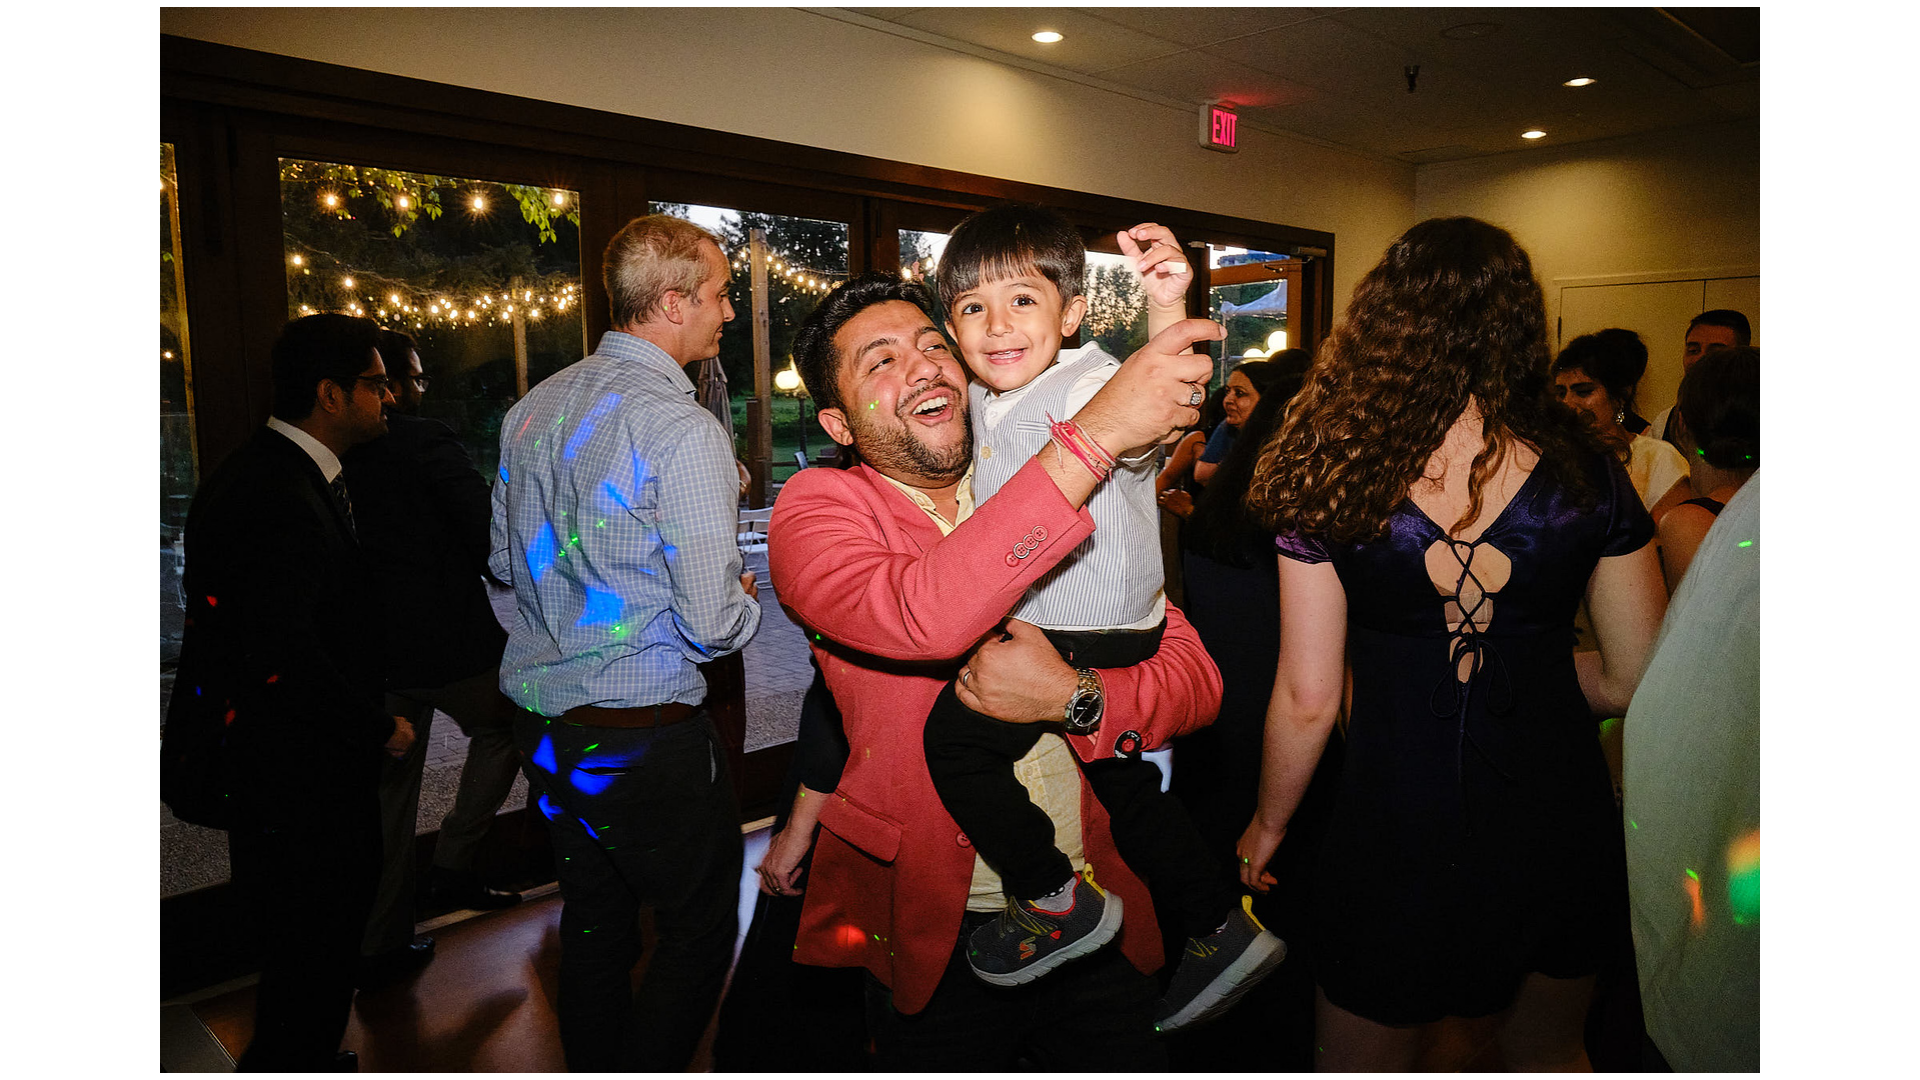 The width and height of the screenshot is (1920, 1080). Describe the element at coordinates (1736, 252) in the screenshot. I see `ABOUT ME` at that location.